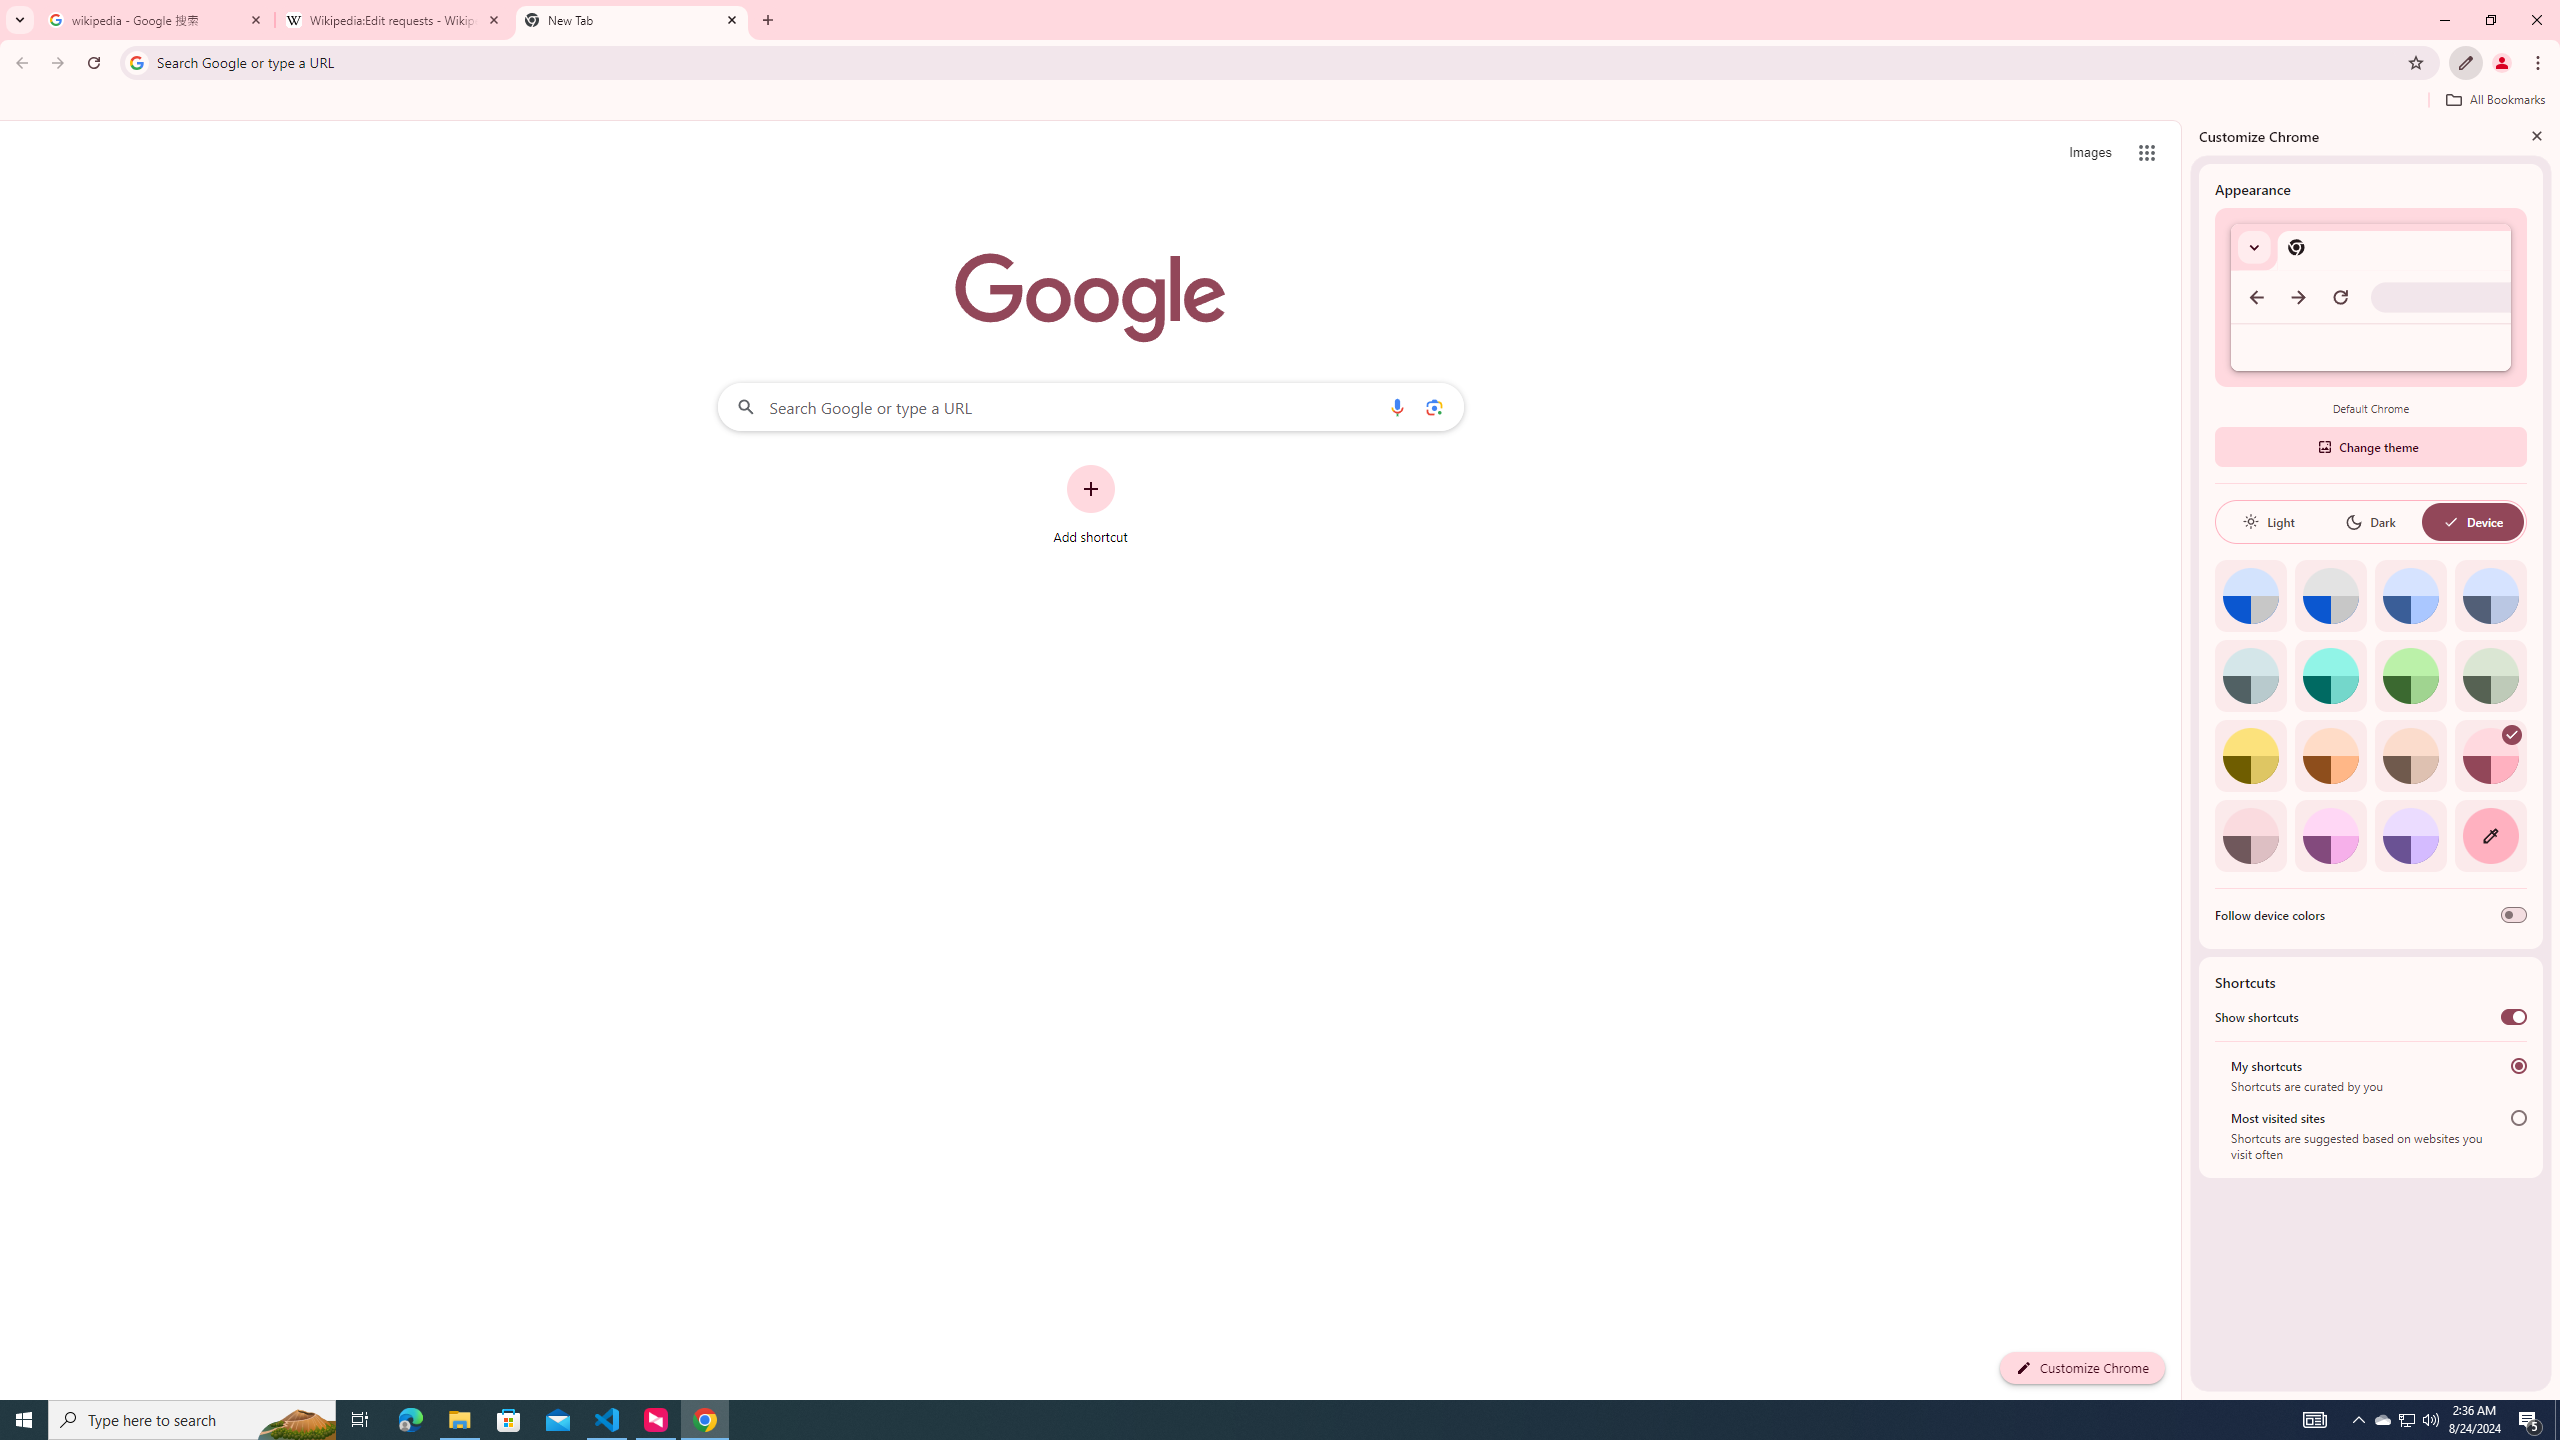 The height and width of the screenshot is (1440, 2560). What do you see at coordinates (2250, 596) in the screenshot?
I see `Default color` at bounding box center [2250, 596].